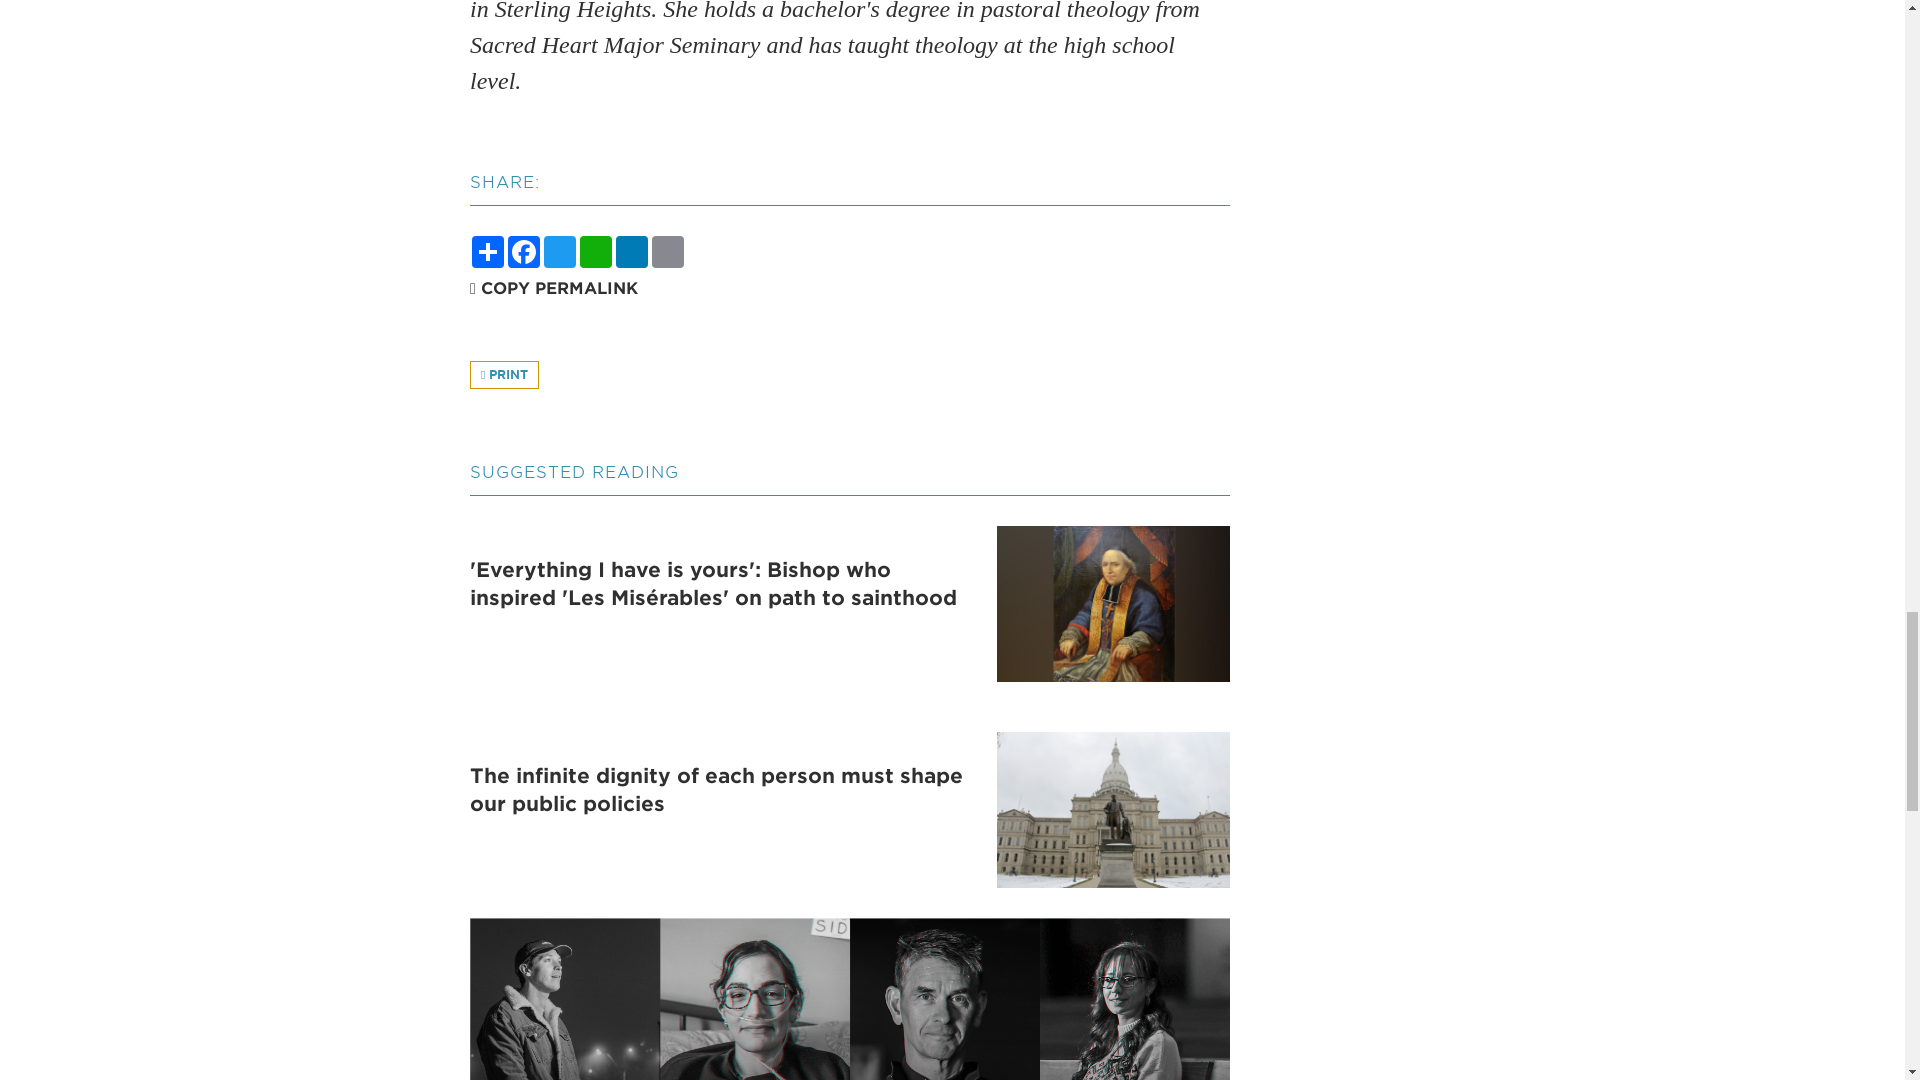 This screenshot has width=1920, height=1080. What do you see at coordinates (850, 999) in the screenshot?
I see `AOD-IAM: July Article Bottom` at bounding box center [850, 999].